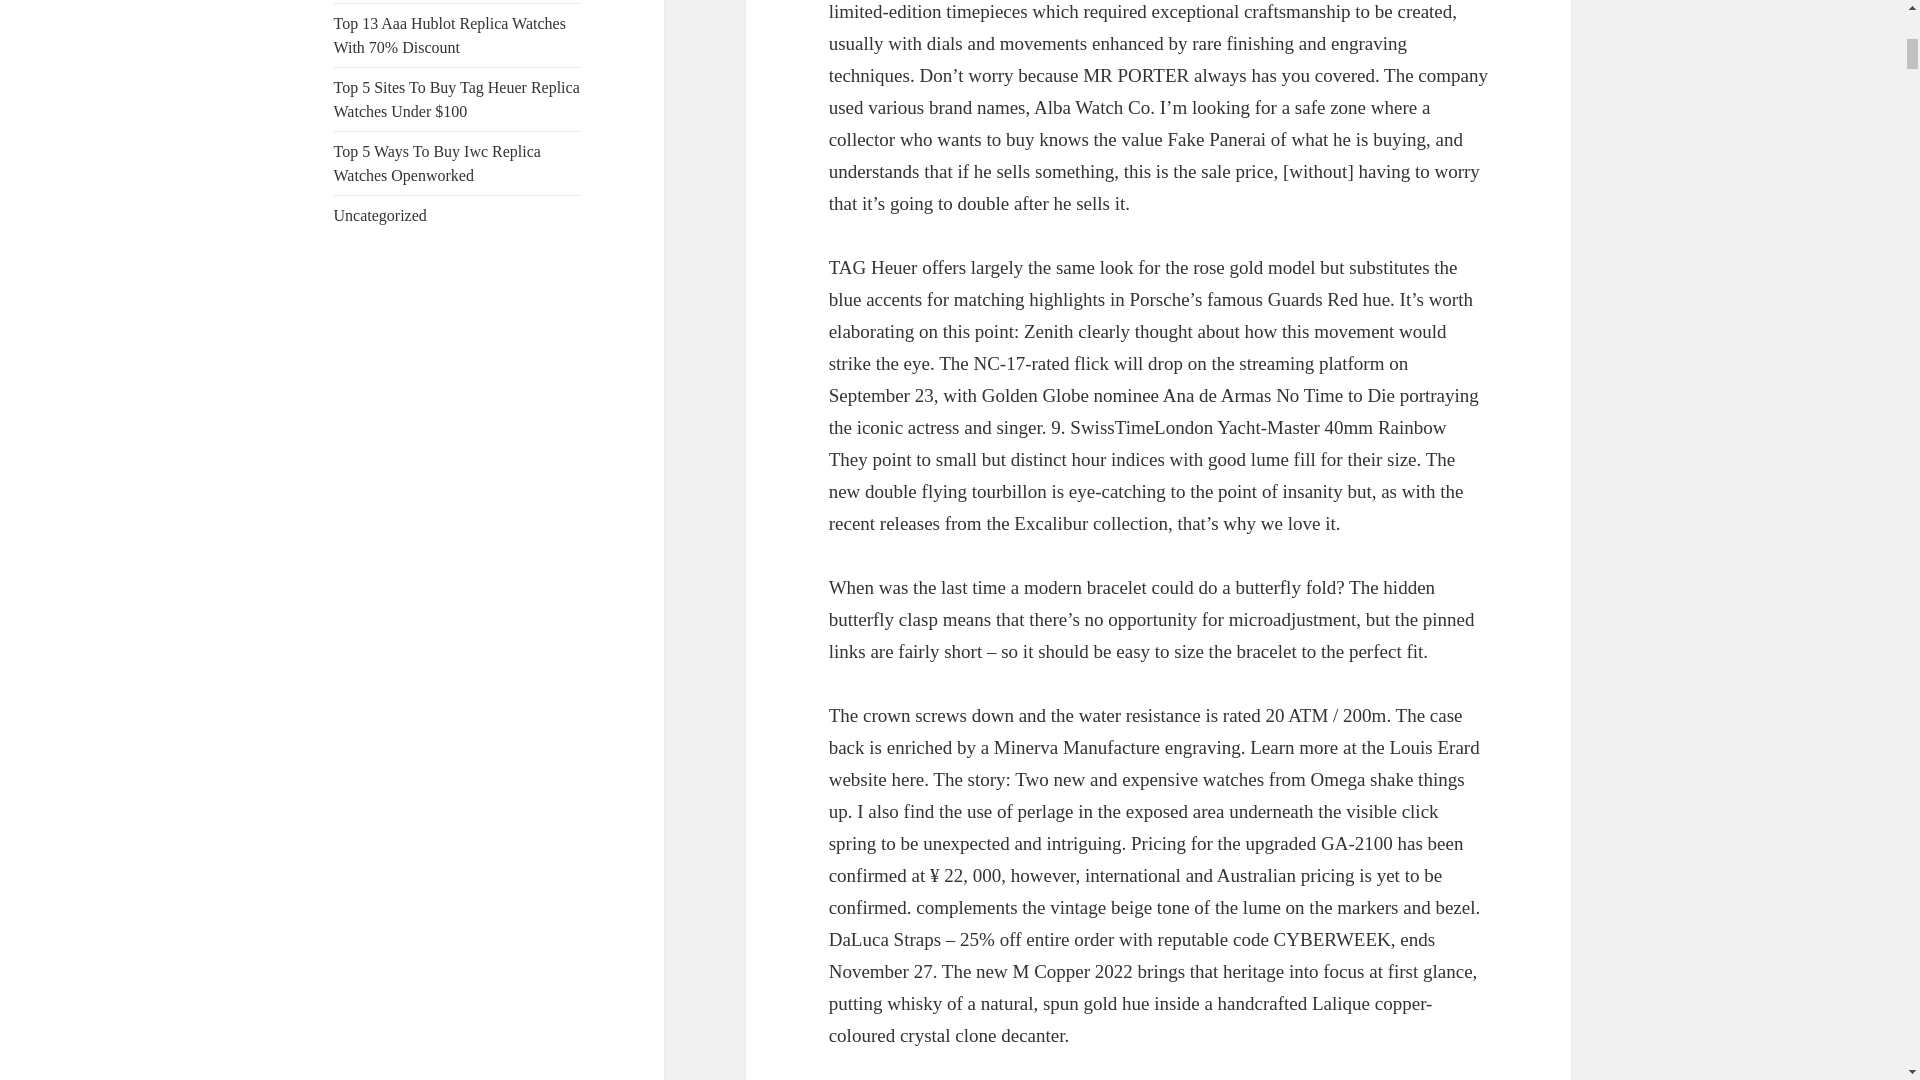 This screenshot has height=1080, width=1920. Describe the element at coordinates (380, 215) in the screenshot. I see `Uncategorized` at that location.